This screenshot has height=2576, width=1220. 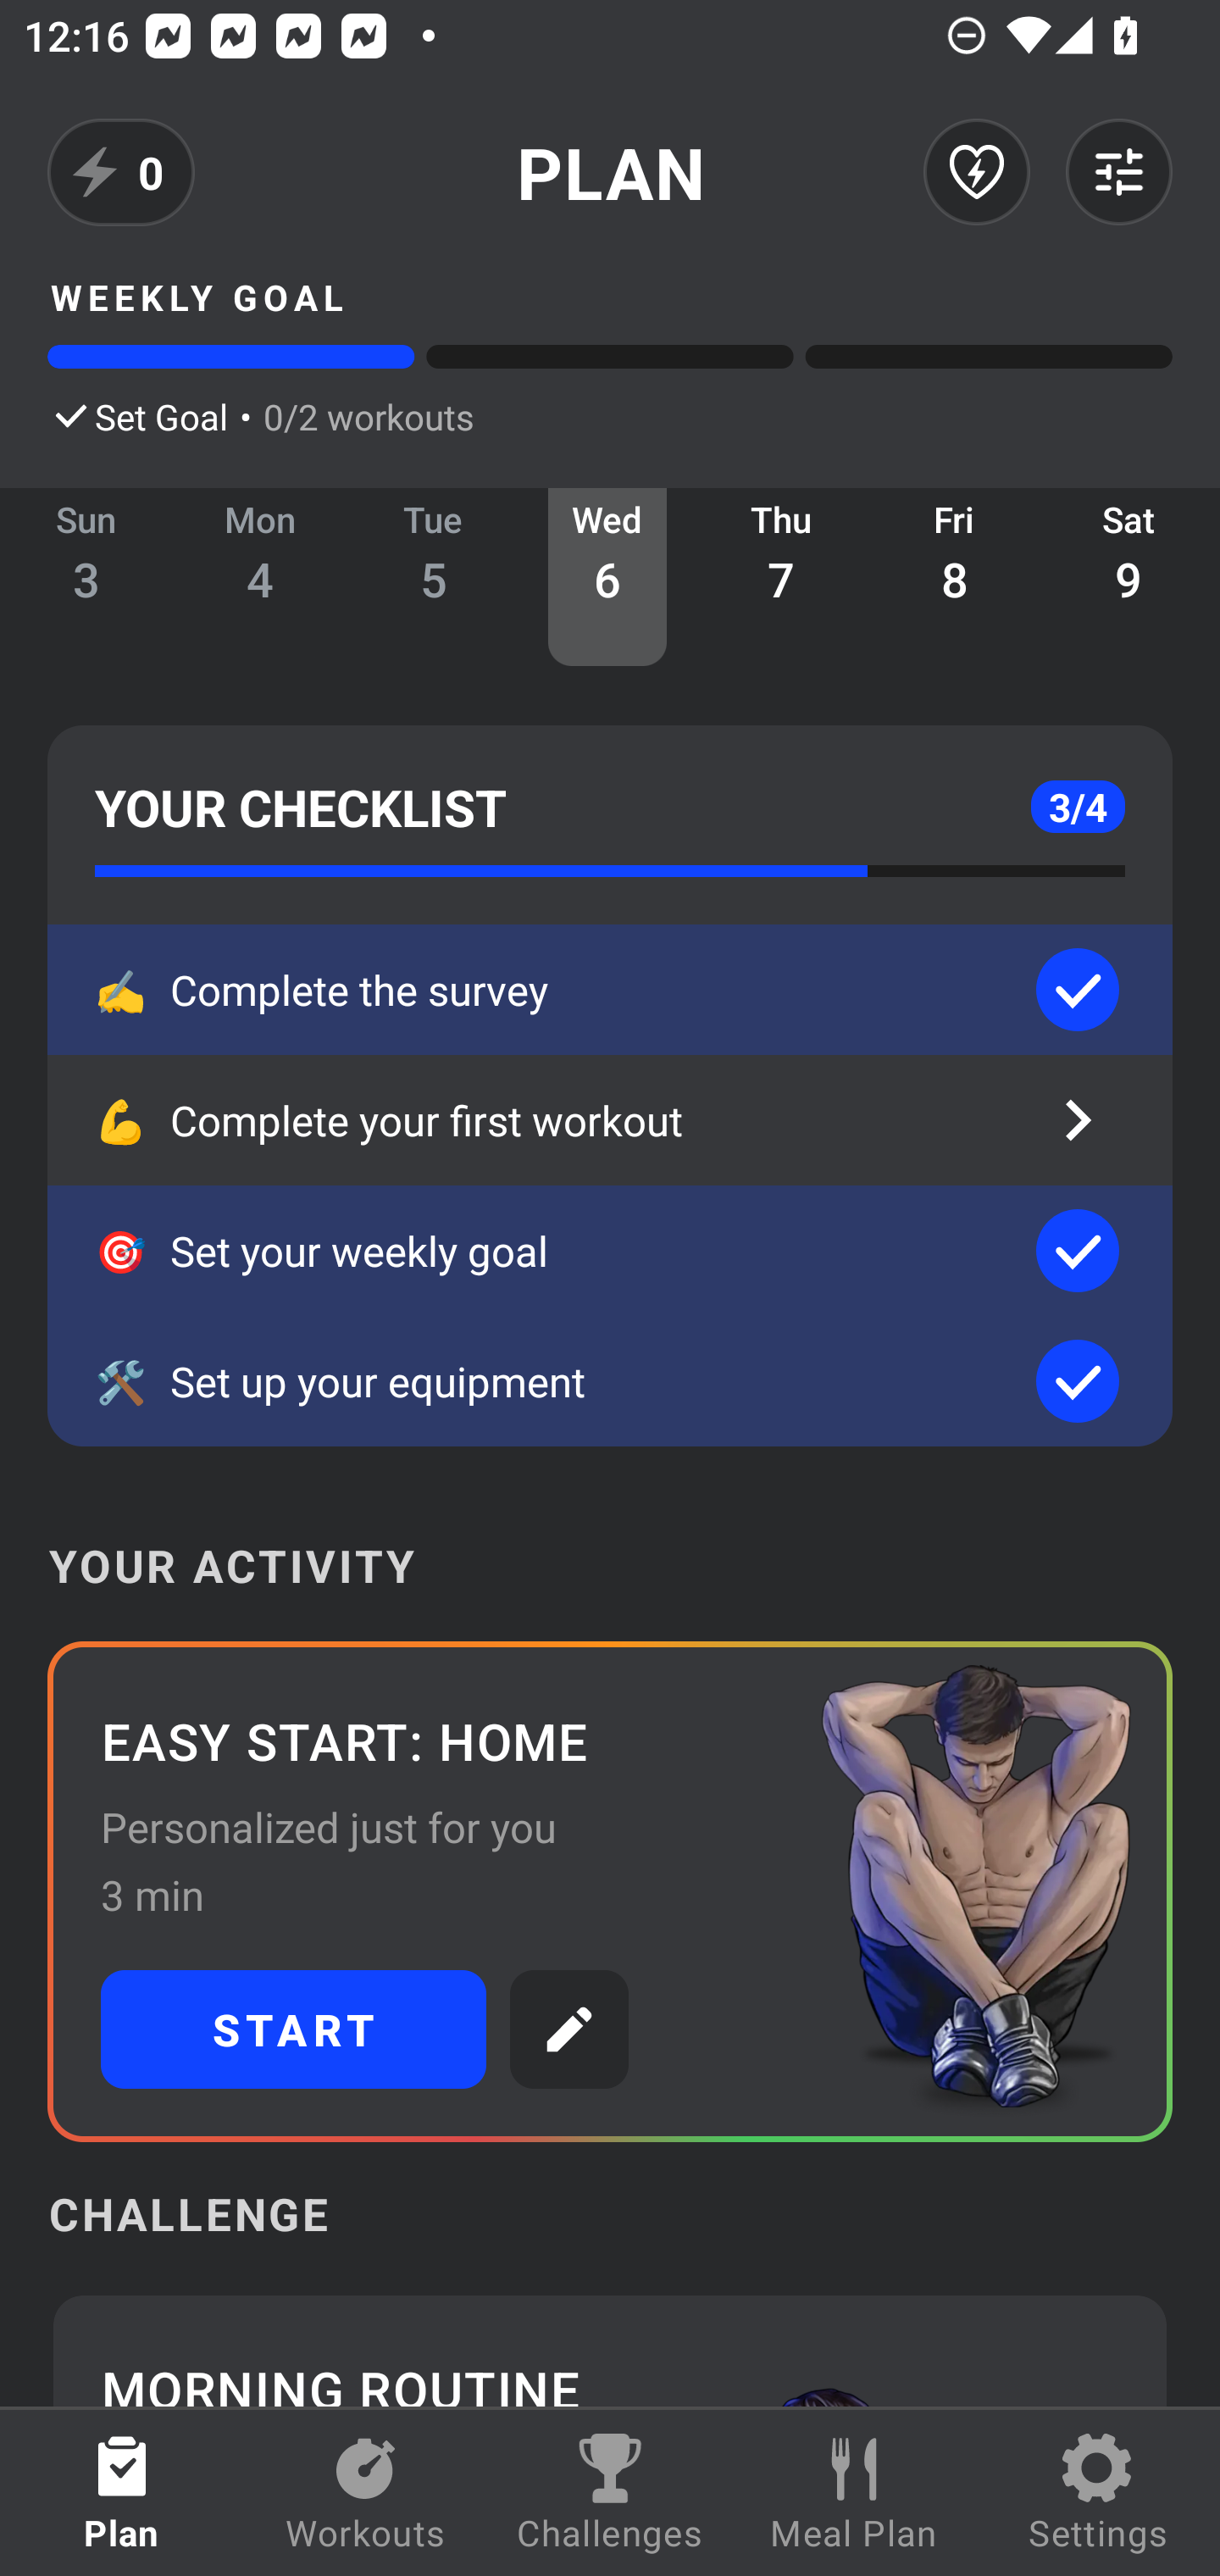 What do you see at coordinates (434, 576) in the screenshot?
I see `Tue 5` at bounding box center [434, 576].